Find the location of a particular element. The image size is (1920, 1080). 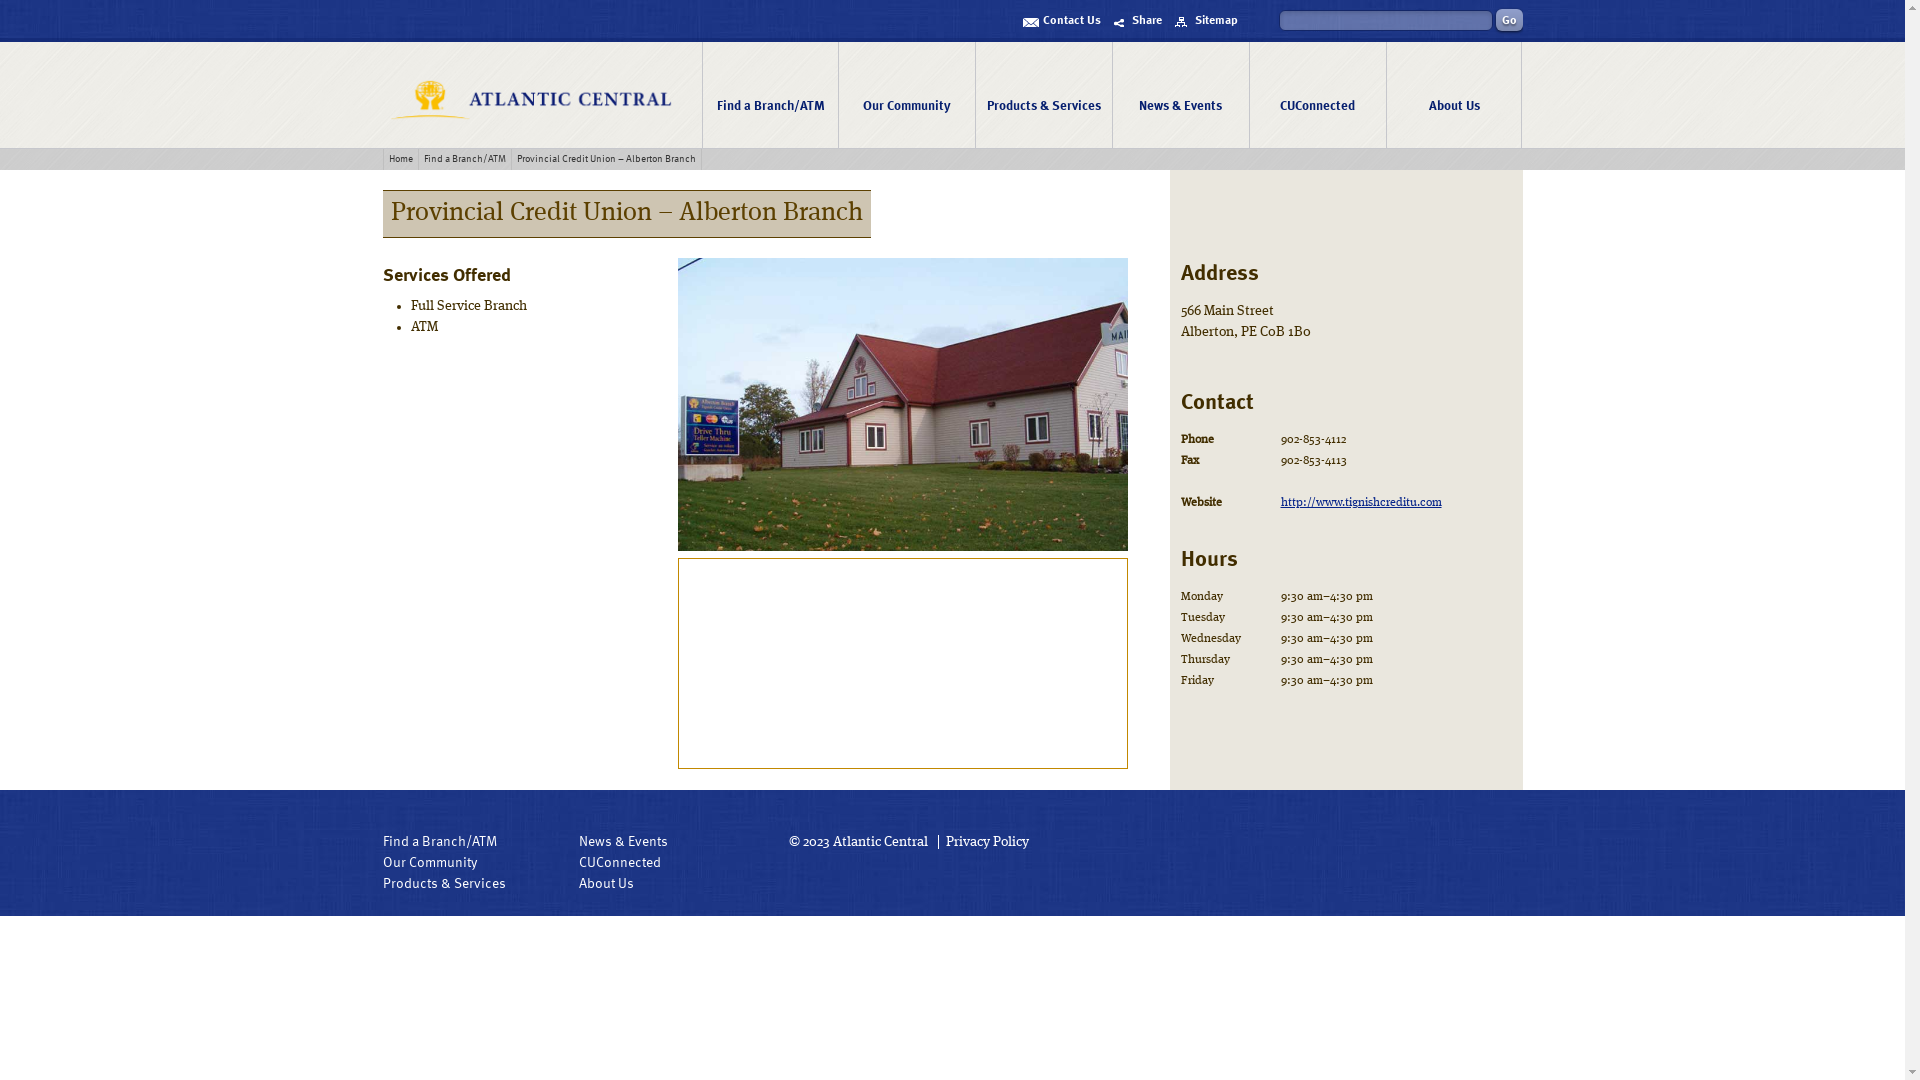

Find a Branch/ATM is located at coordinates (464, 160).